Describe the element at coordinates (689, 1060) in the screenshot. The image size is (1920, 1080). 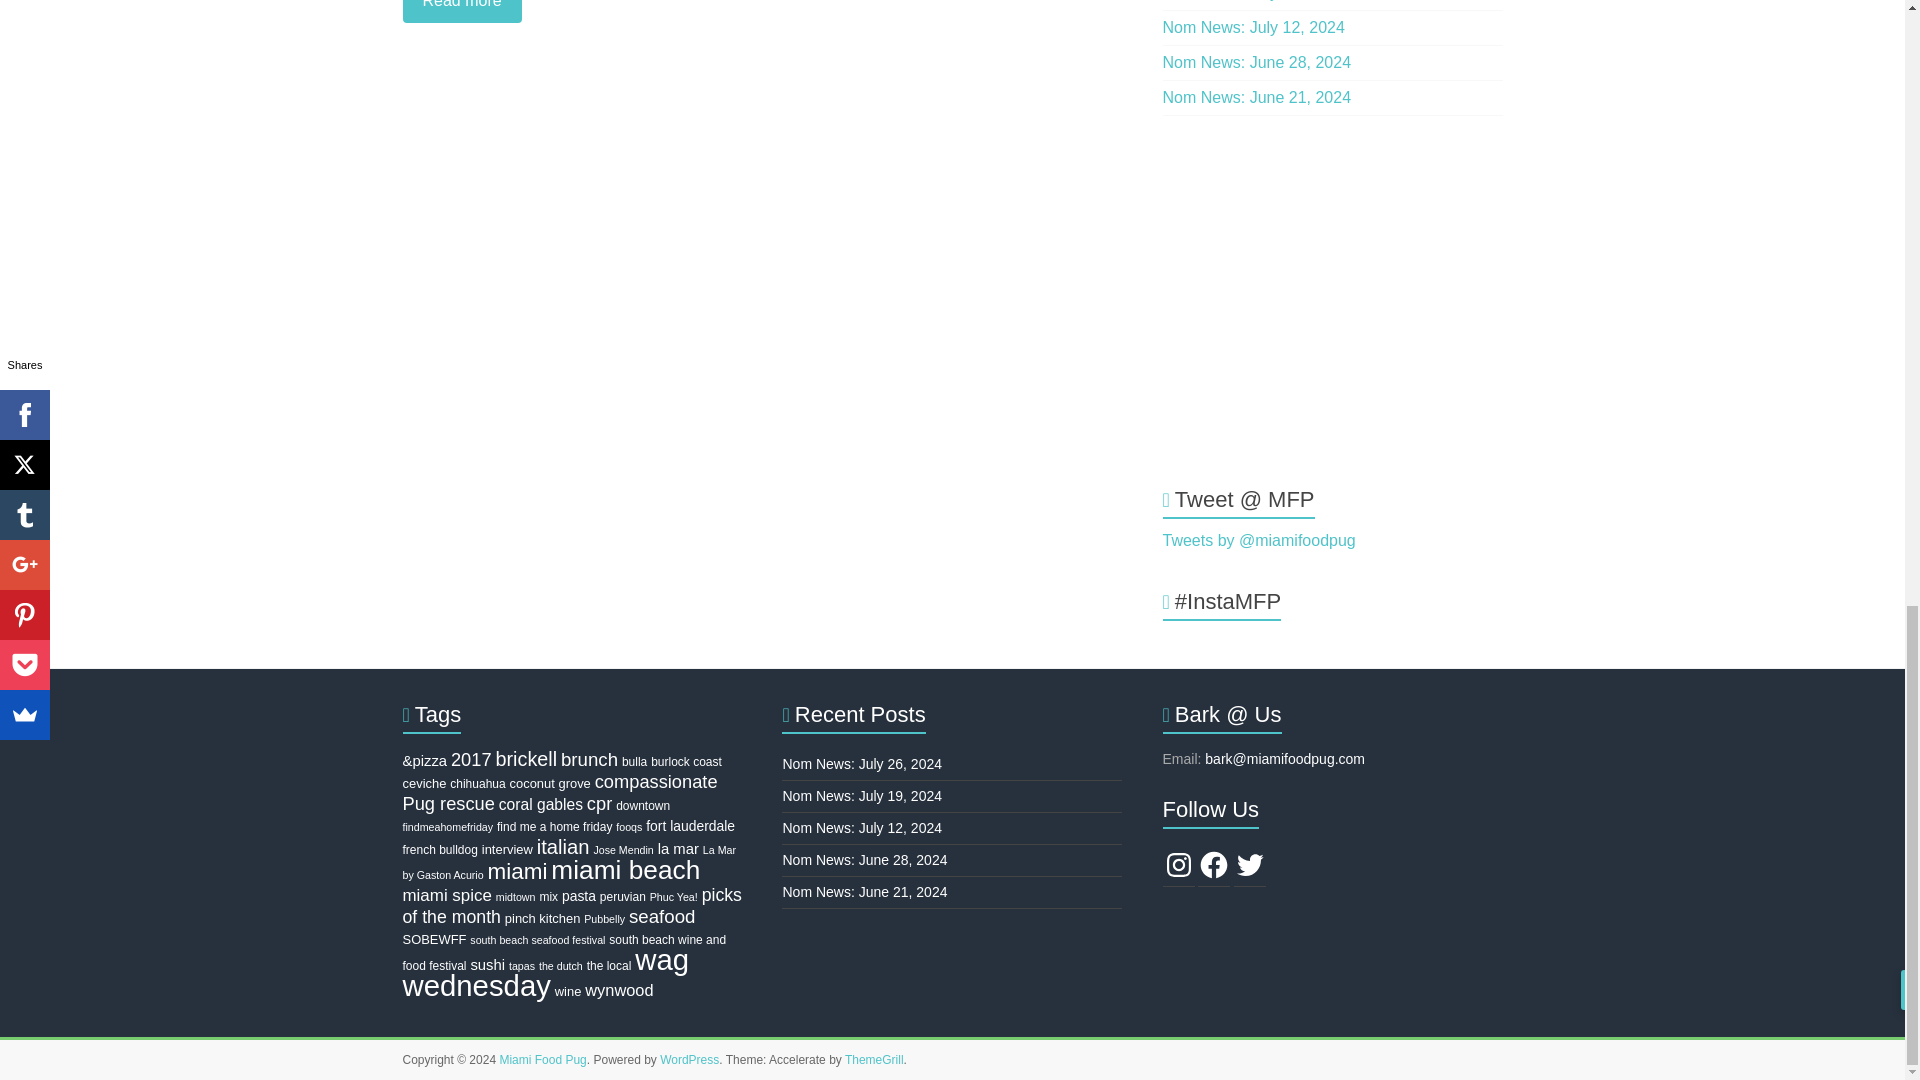
I see `WordPress` at that location.